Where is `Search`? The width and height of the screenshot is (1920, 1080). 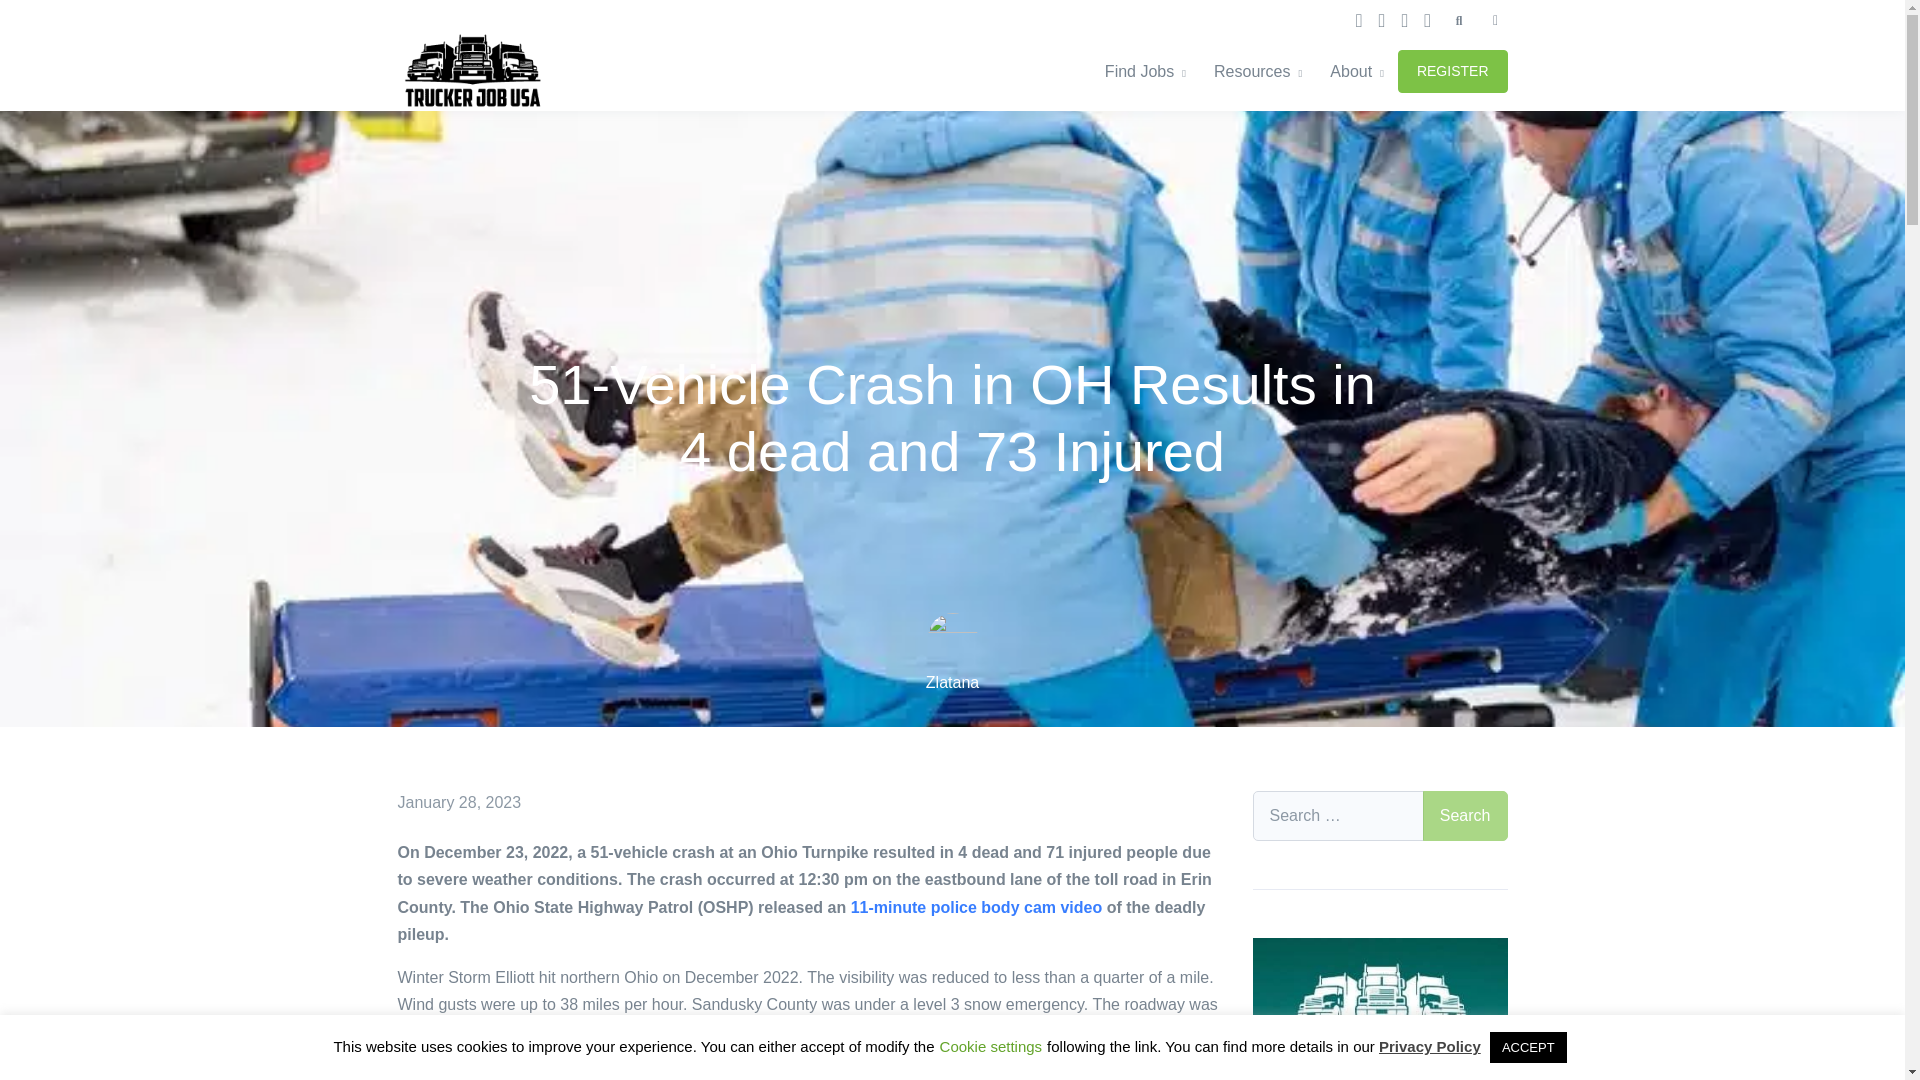 Search is located at coordinates (1258, 72).